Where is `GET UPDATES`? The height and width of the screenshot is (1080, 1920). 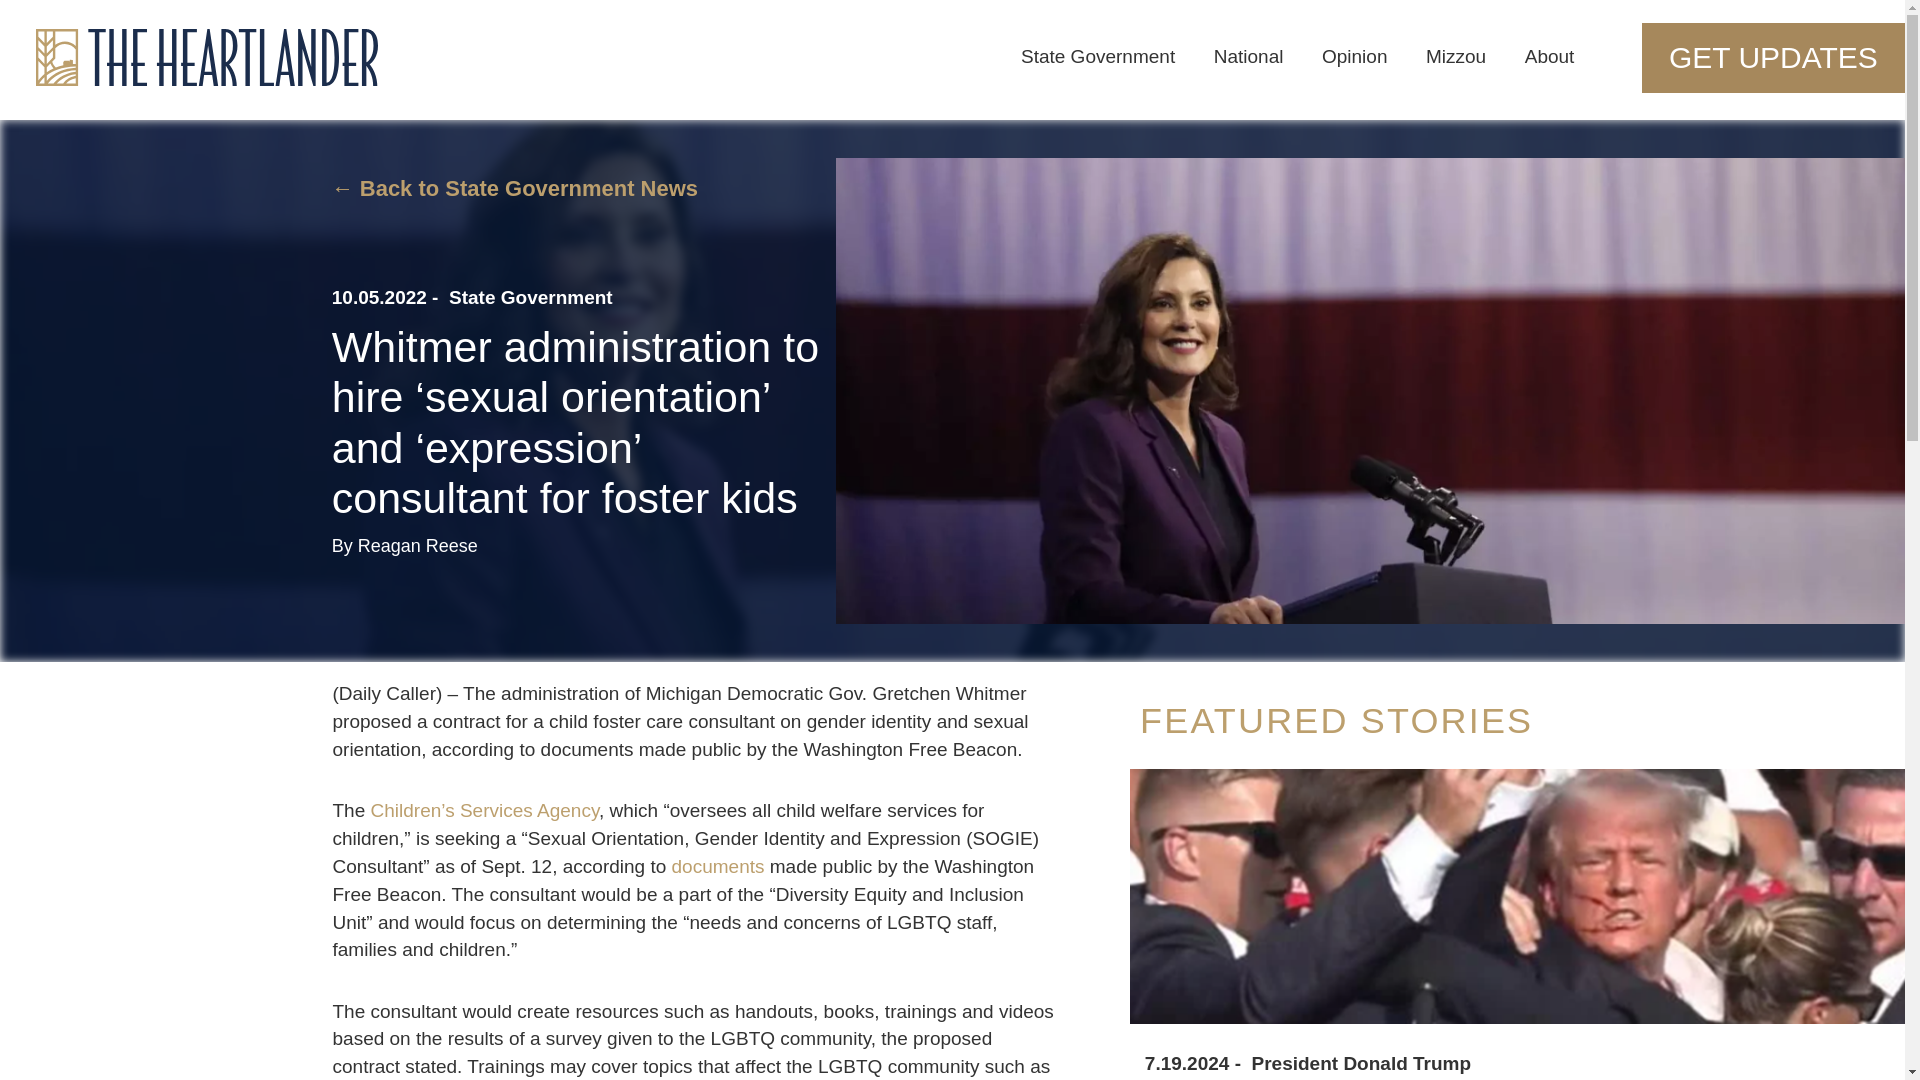
GET UPDATES is located at coordinates (1878, 57).